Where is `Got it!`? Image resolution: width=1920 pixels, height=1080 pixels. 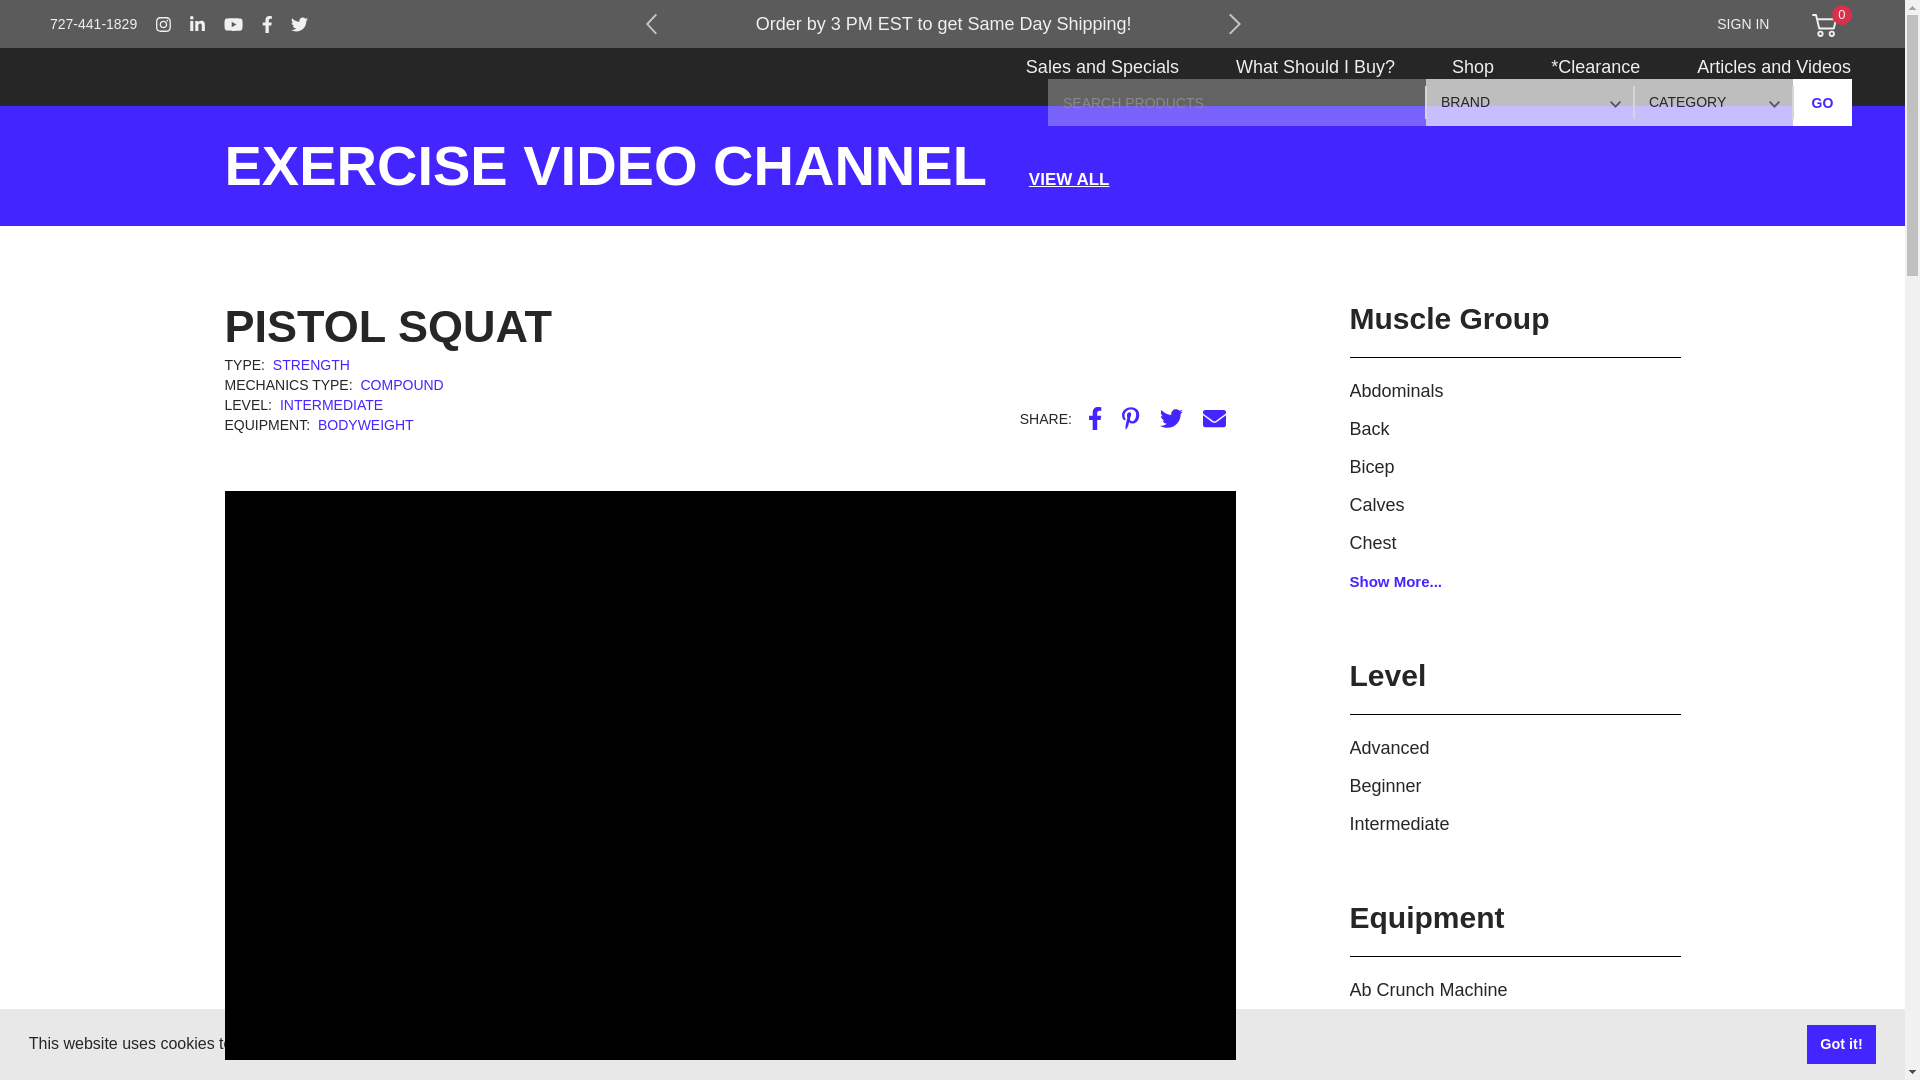 Got it! is located at coordinates (1840, 1043).